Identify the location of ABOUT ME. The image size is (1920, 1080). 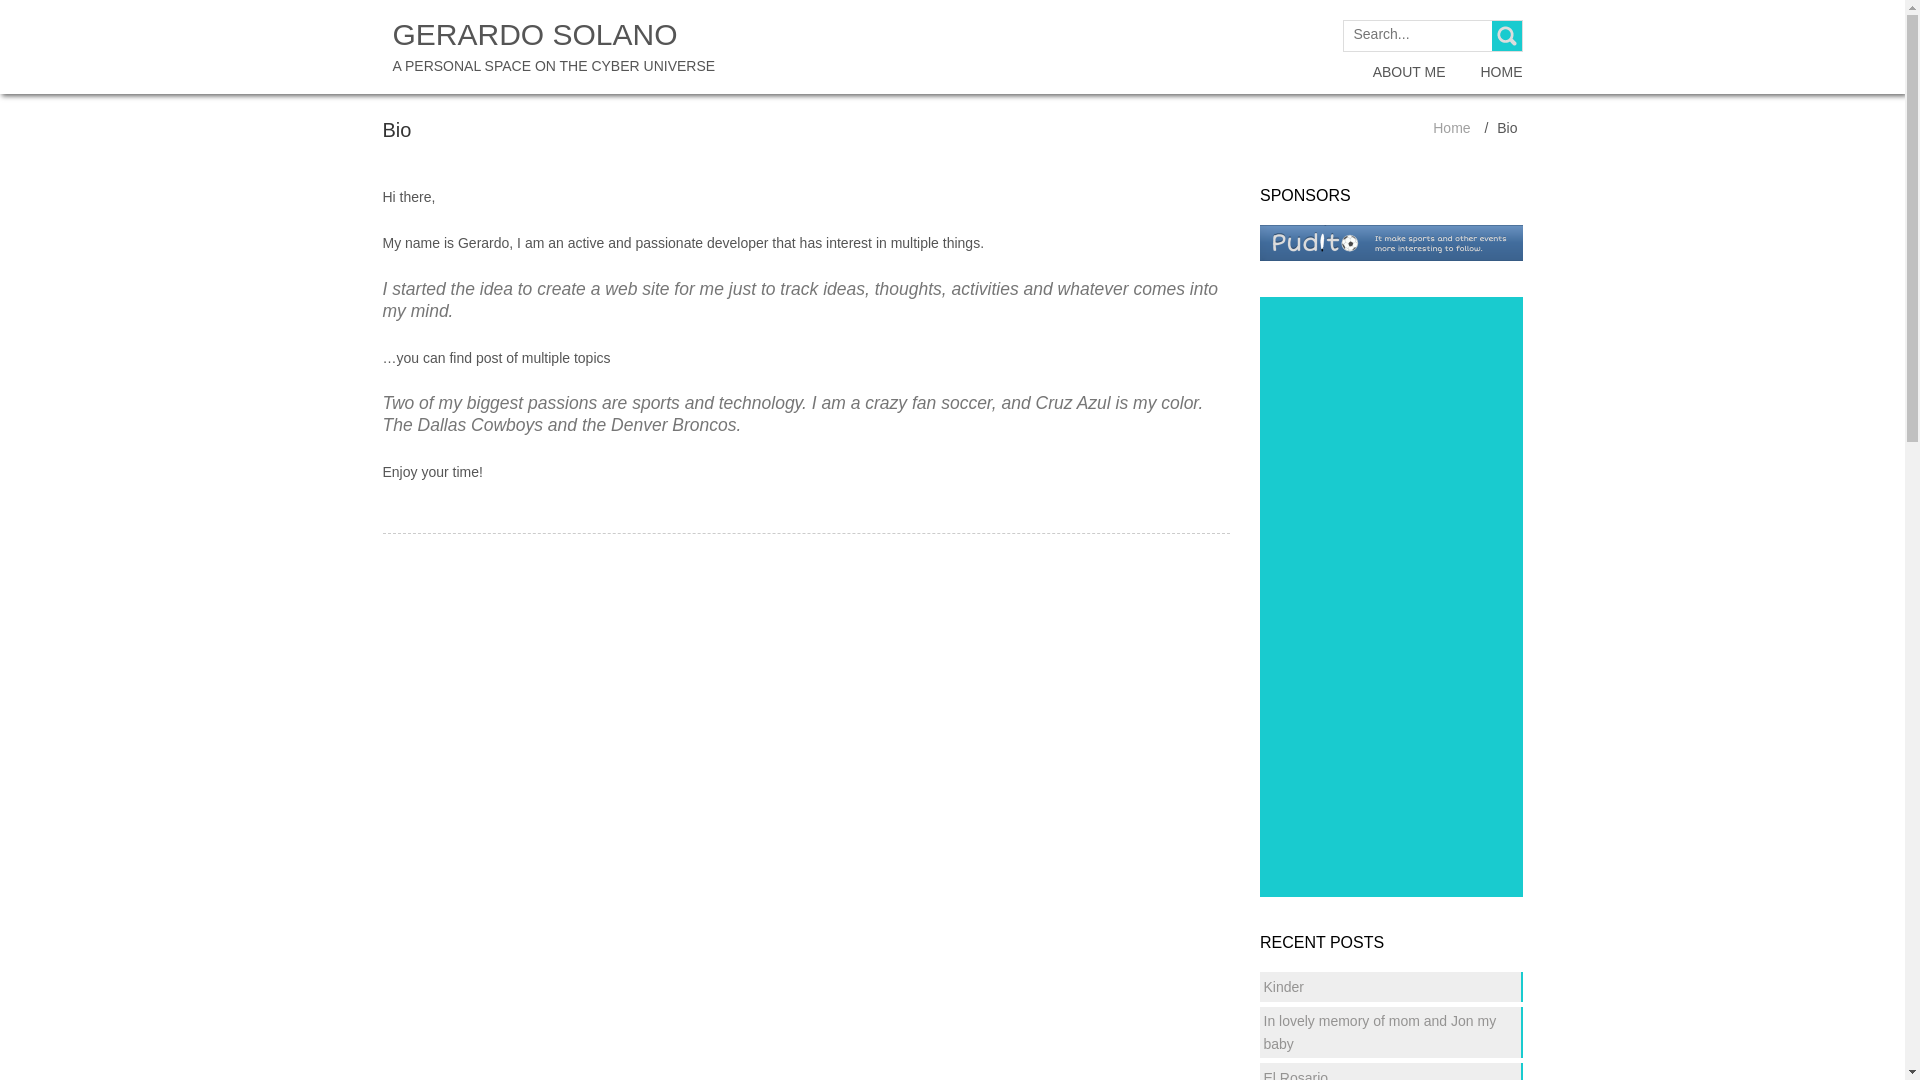
(1408, 72).